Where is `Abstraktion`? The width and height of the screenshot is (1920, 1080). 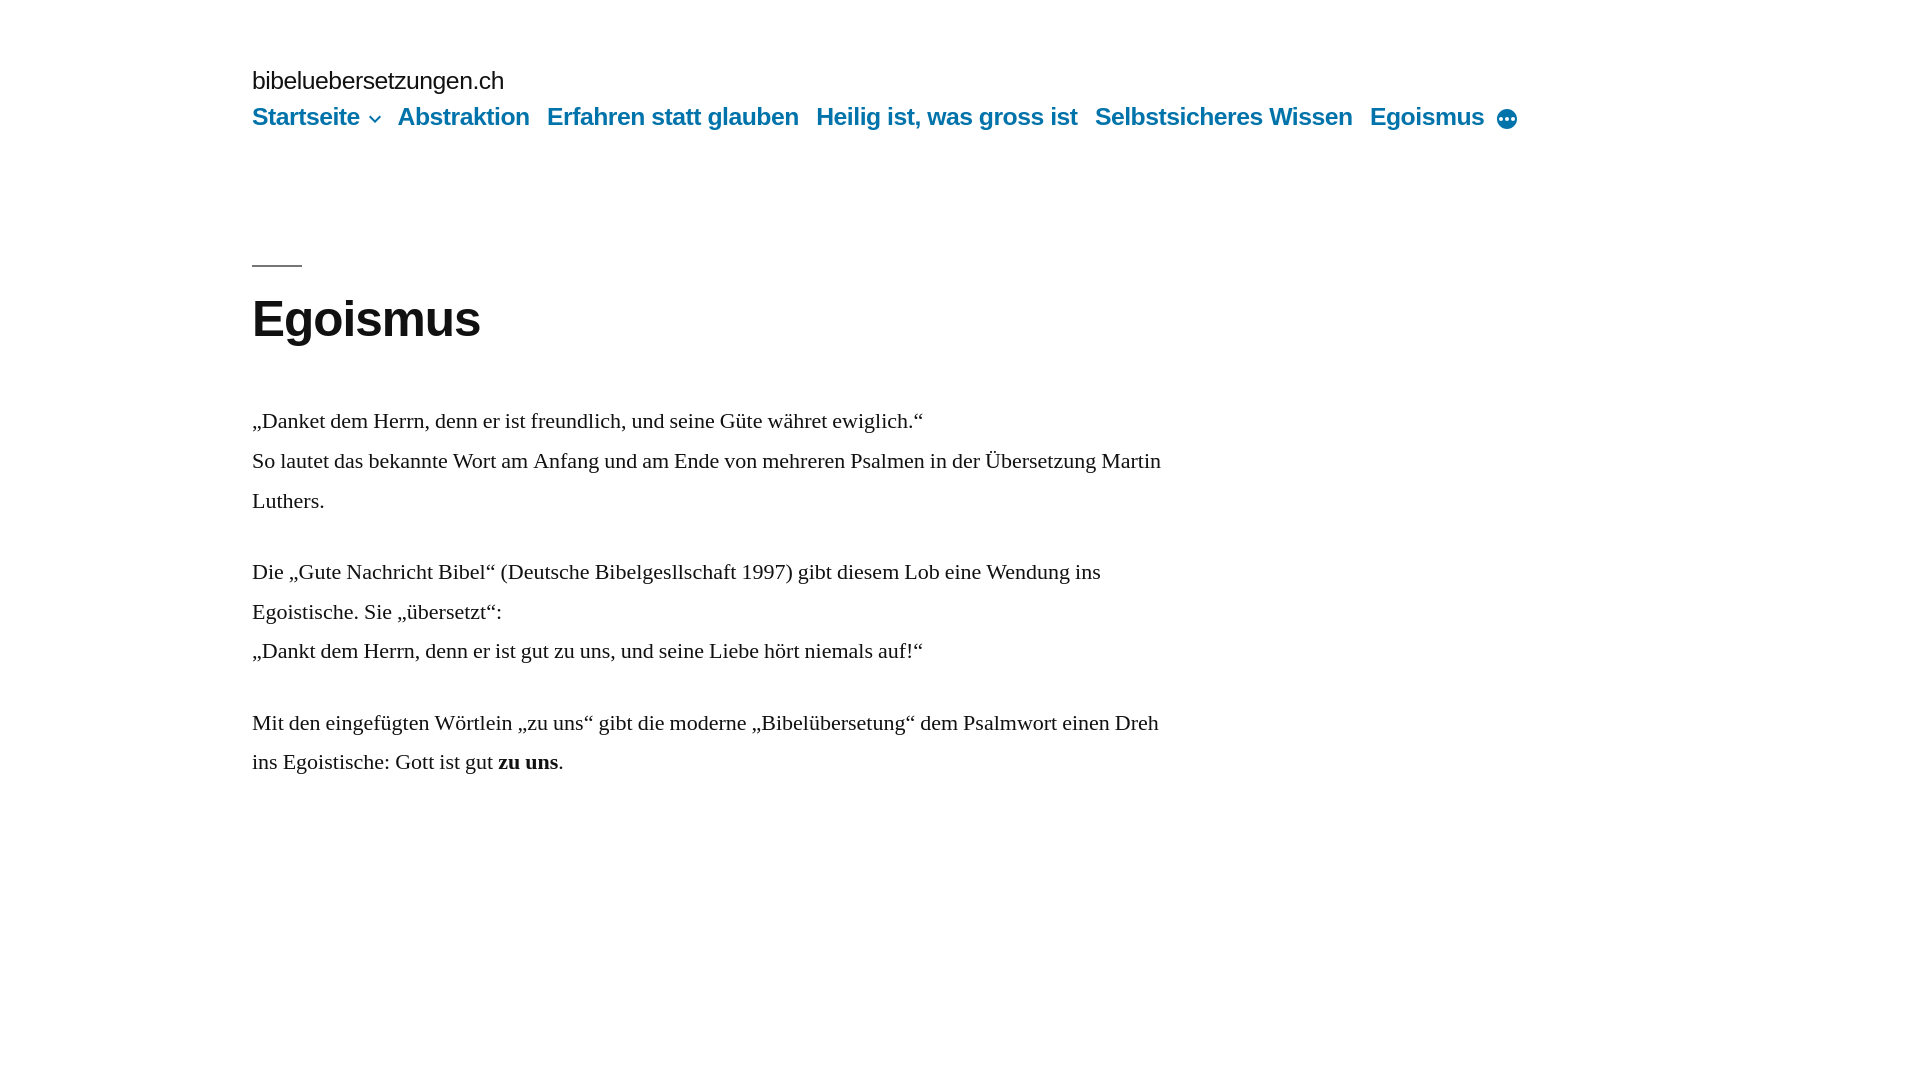 Abstraktion is located at coordinates (464, 116).